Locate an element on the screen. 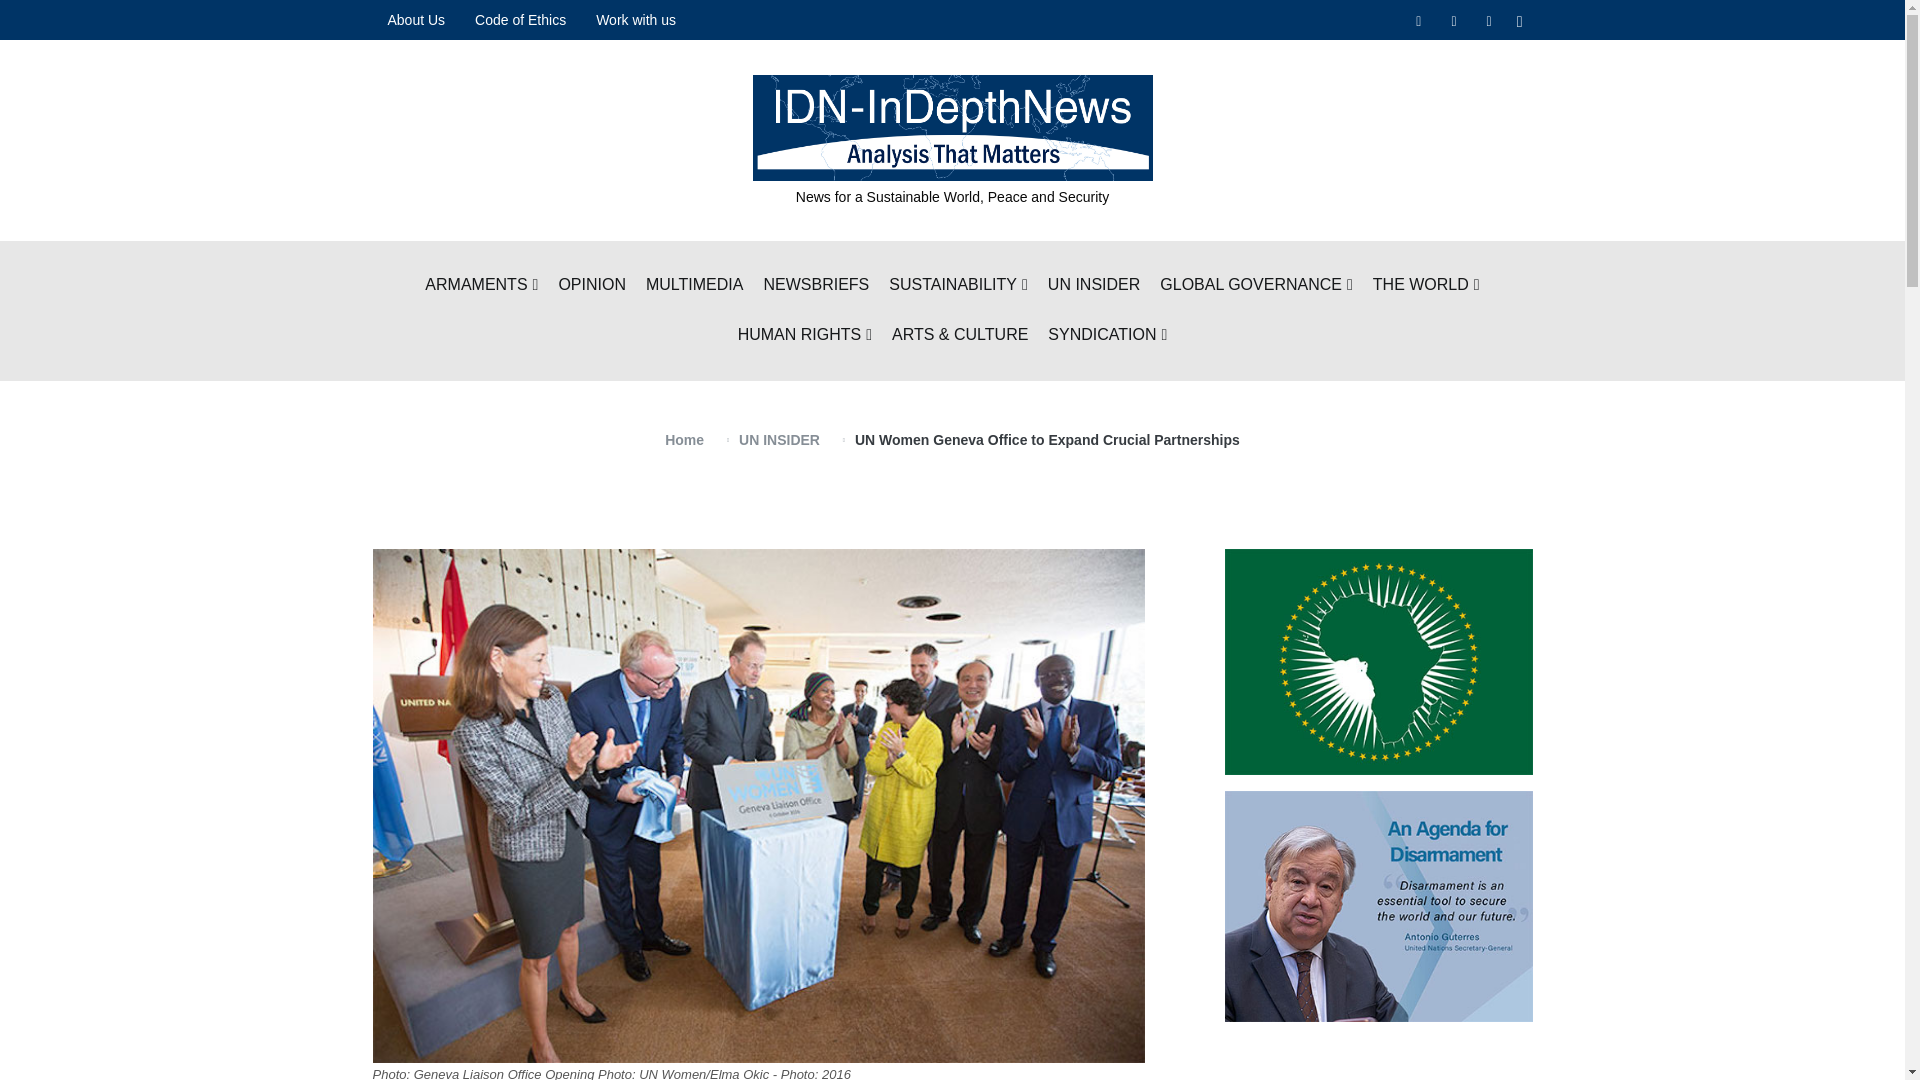 This screenshot has height=1080, width=1920. Work with us is located at coordinates (636, 20).